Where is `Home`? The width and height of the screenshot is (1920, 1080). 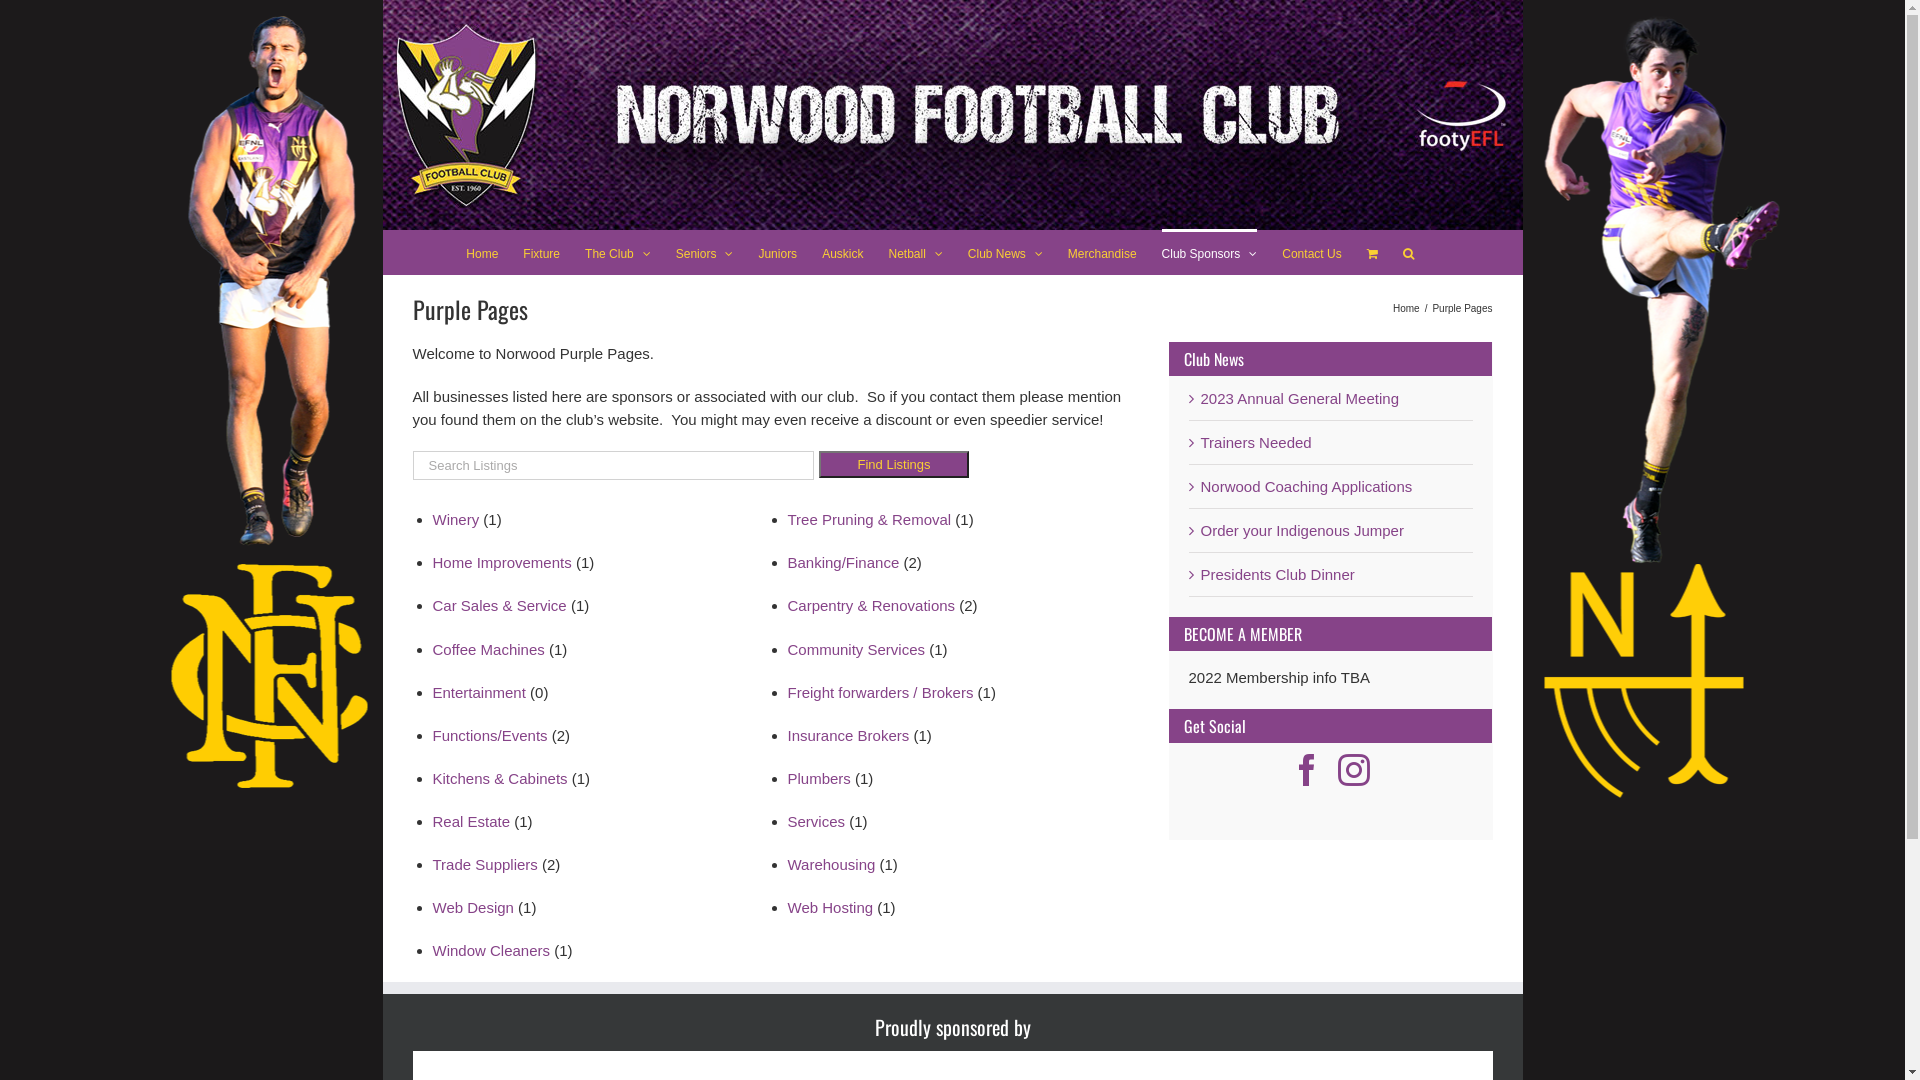 Home is located at coordinates (1406, 308).